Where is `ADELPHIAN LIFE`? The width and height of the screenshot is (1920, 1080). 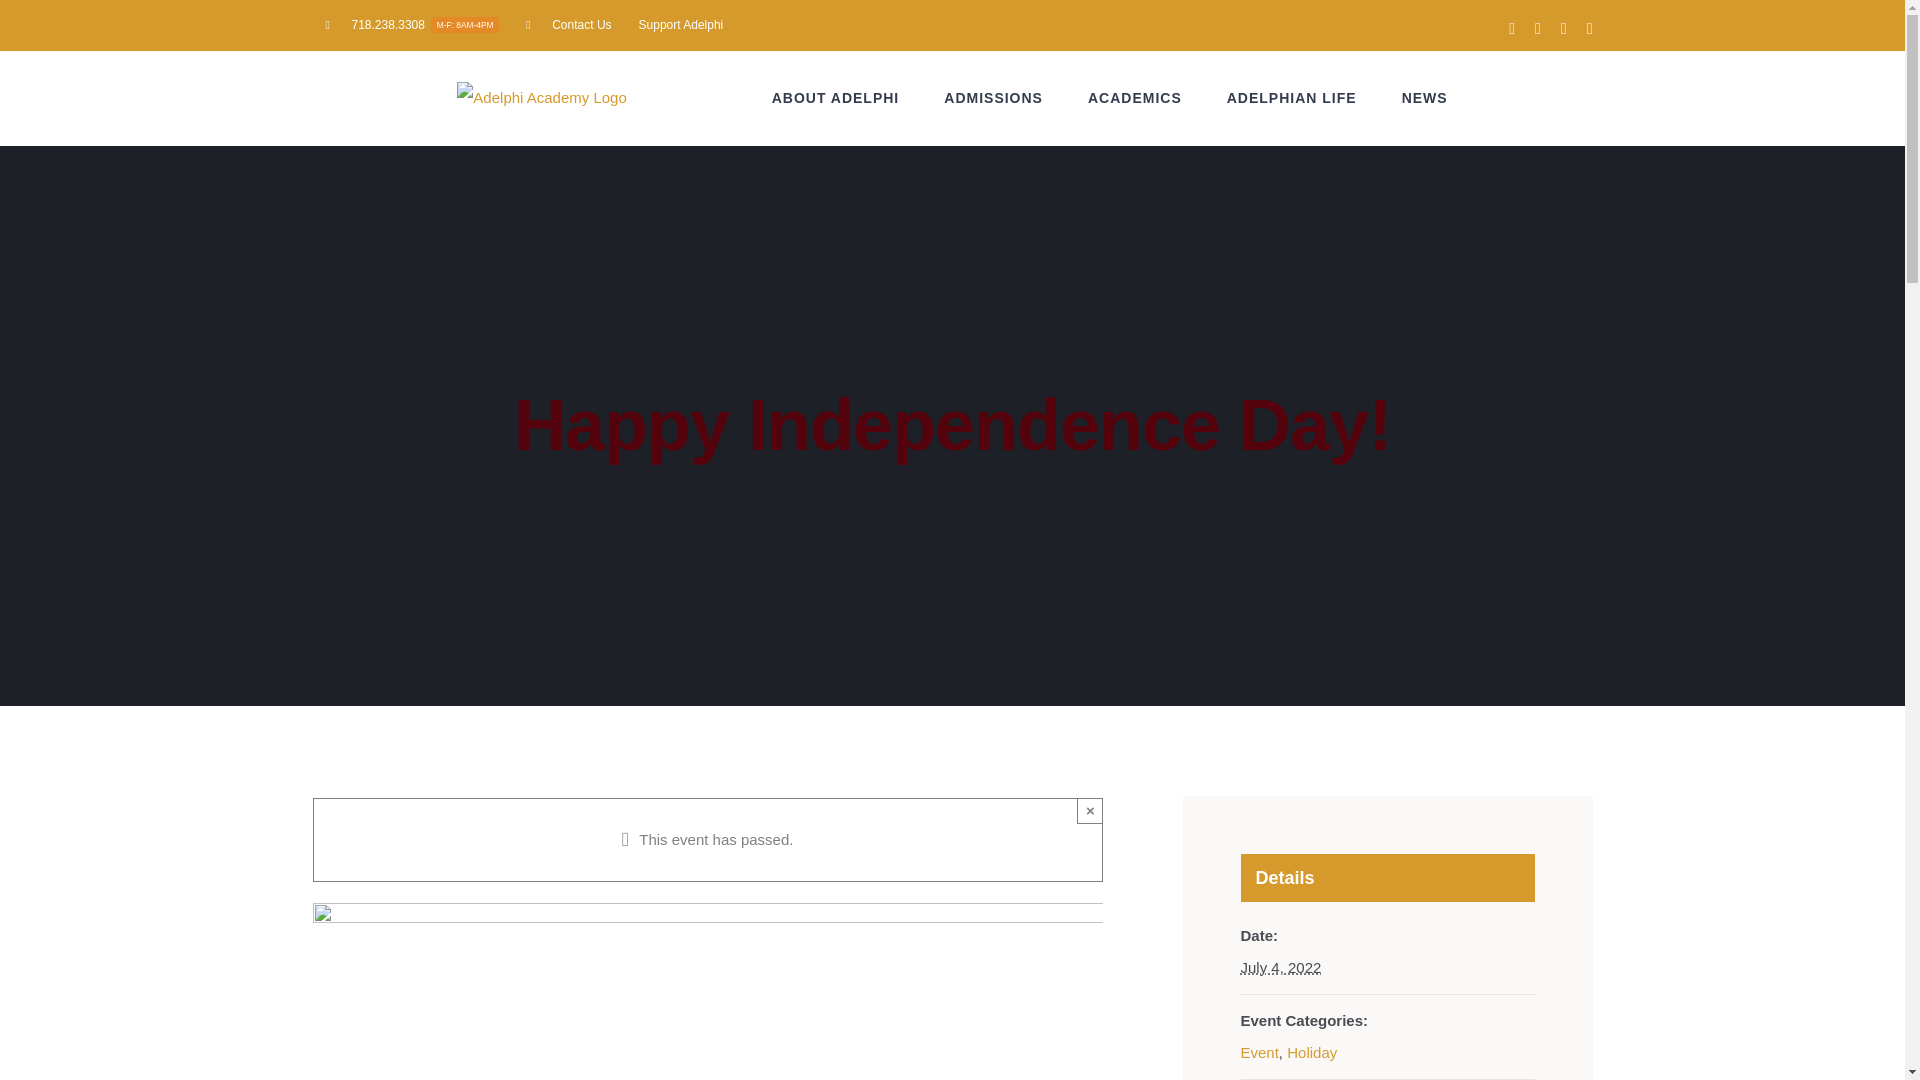
ADELPHIAN LIFE is located at coordinates (1292, 98).